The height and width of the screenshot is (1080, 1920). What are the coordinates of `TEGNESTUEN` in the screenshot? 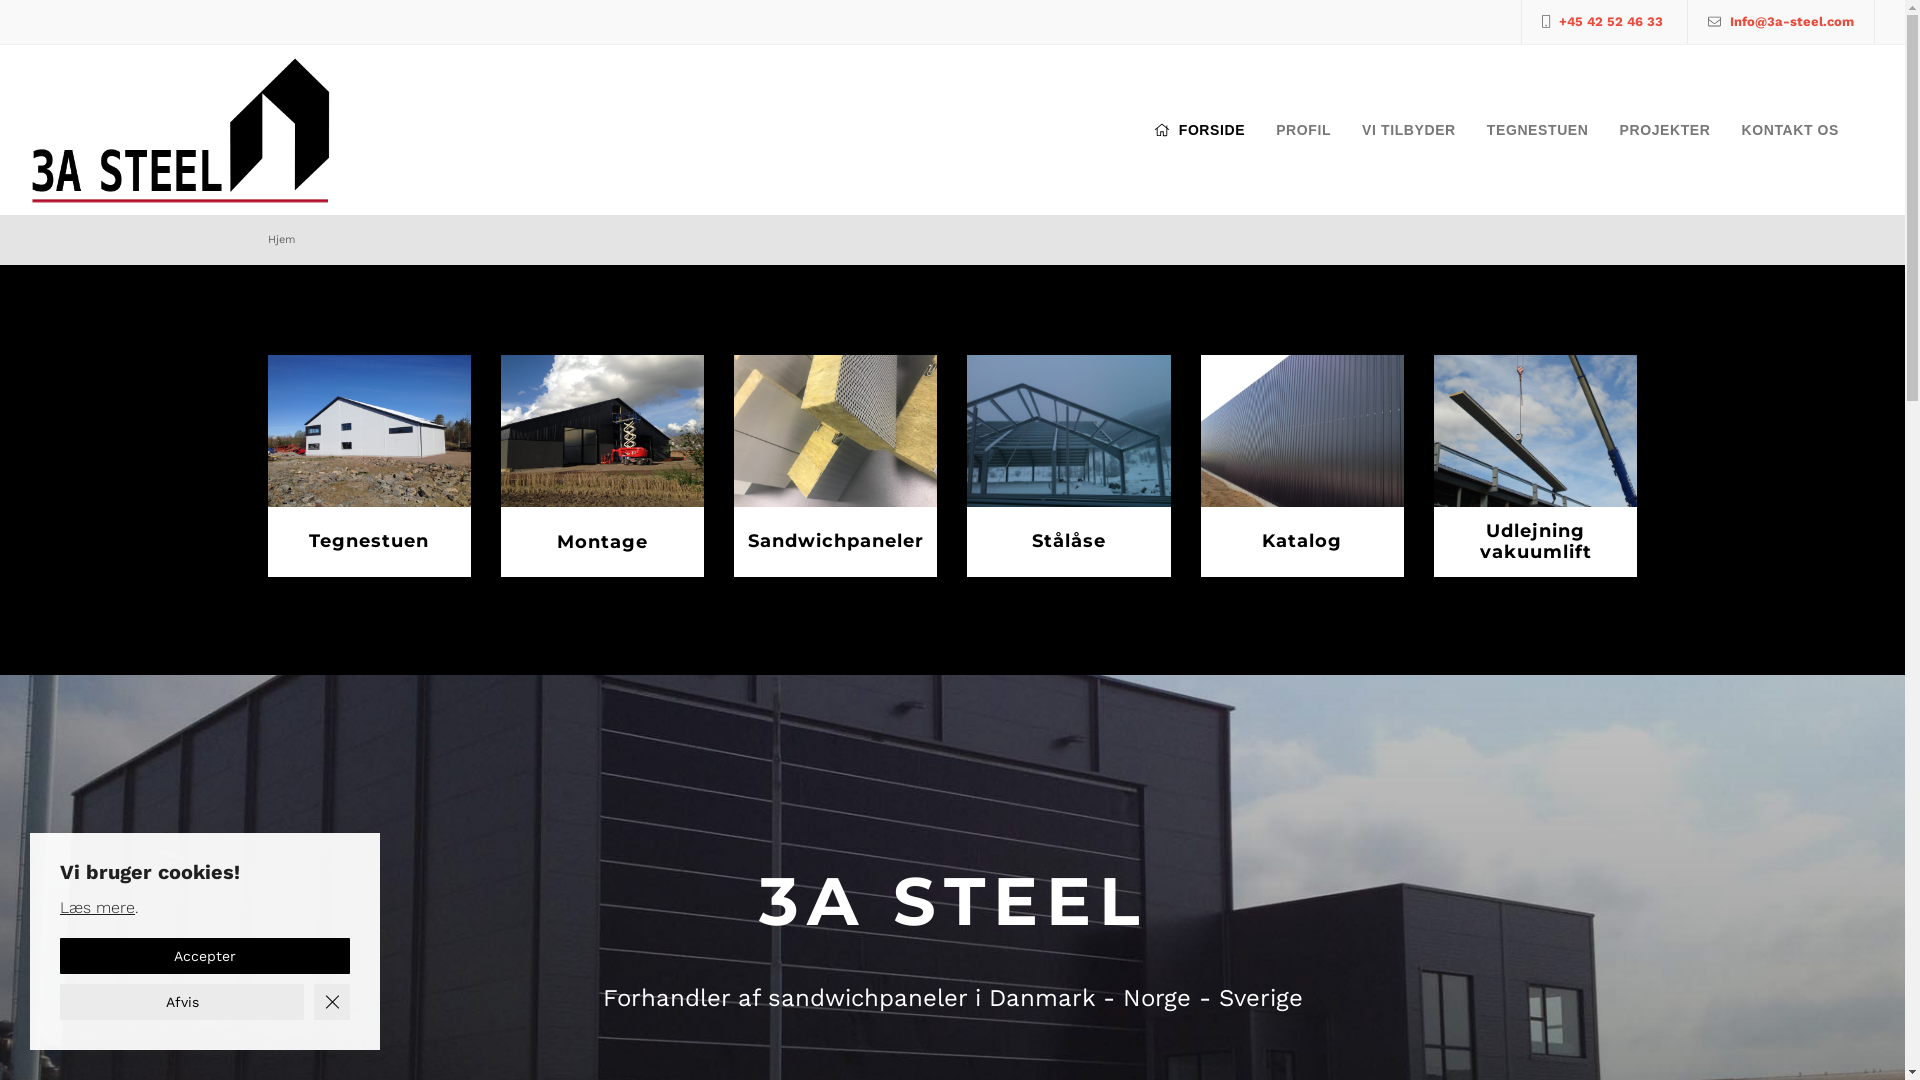 It's located at (1538, 130).